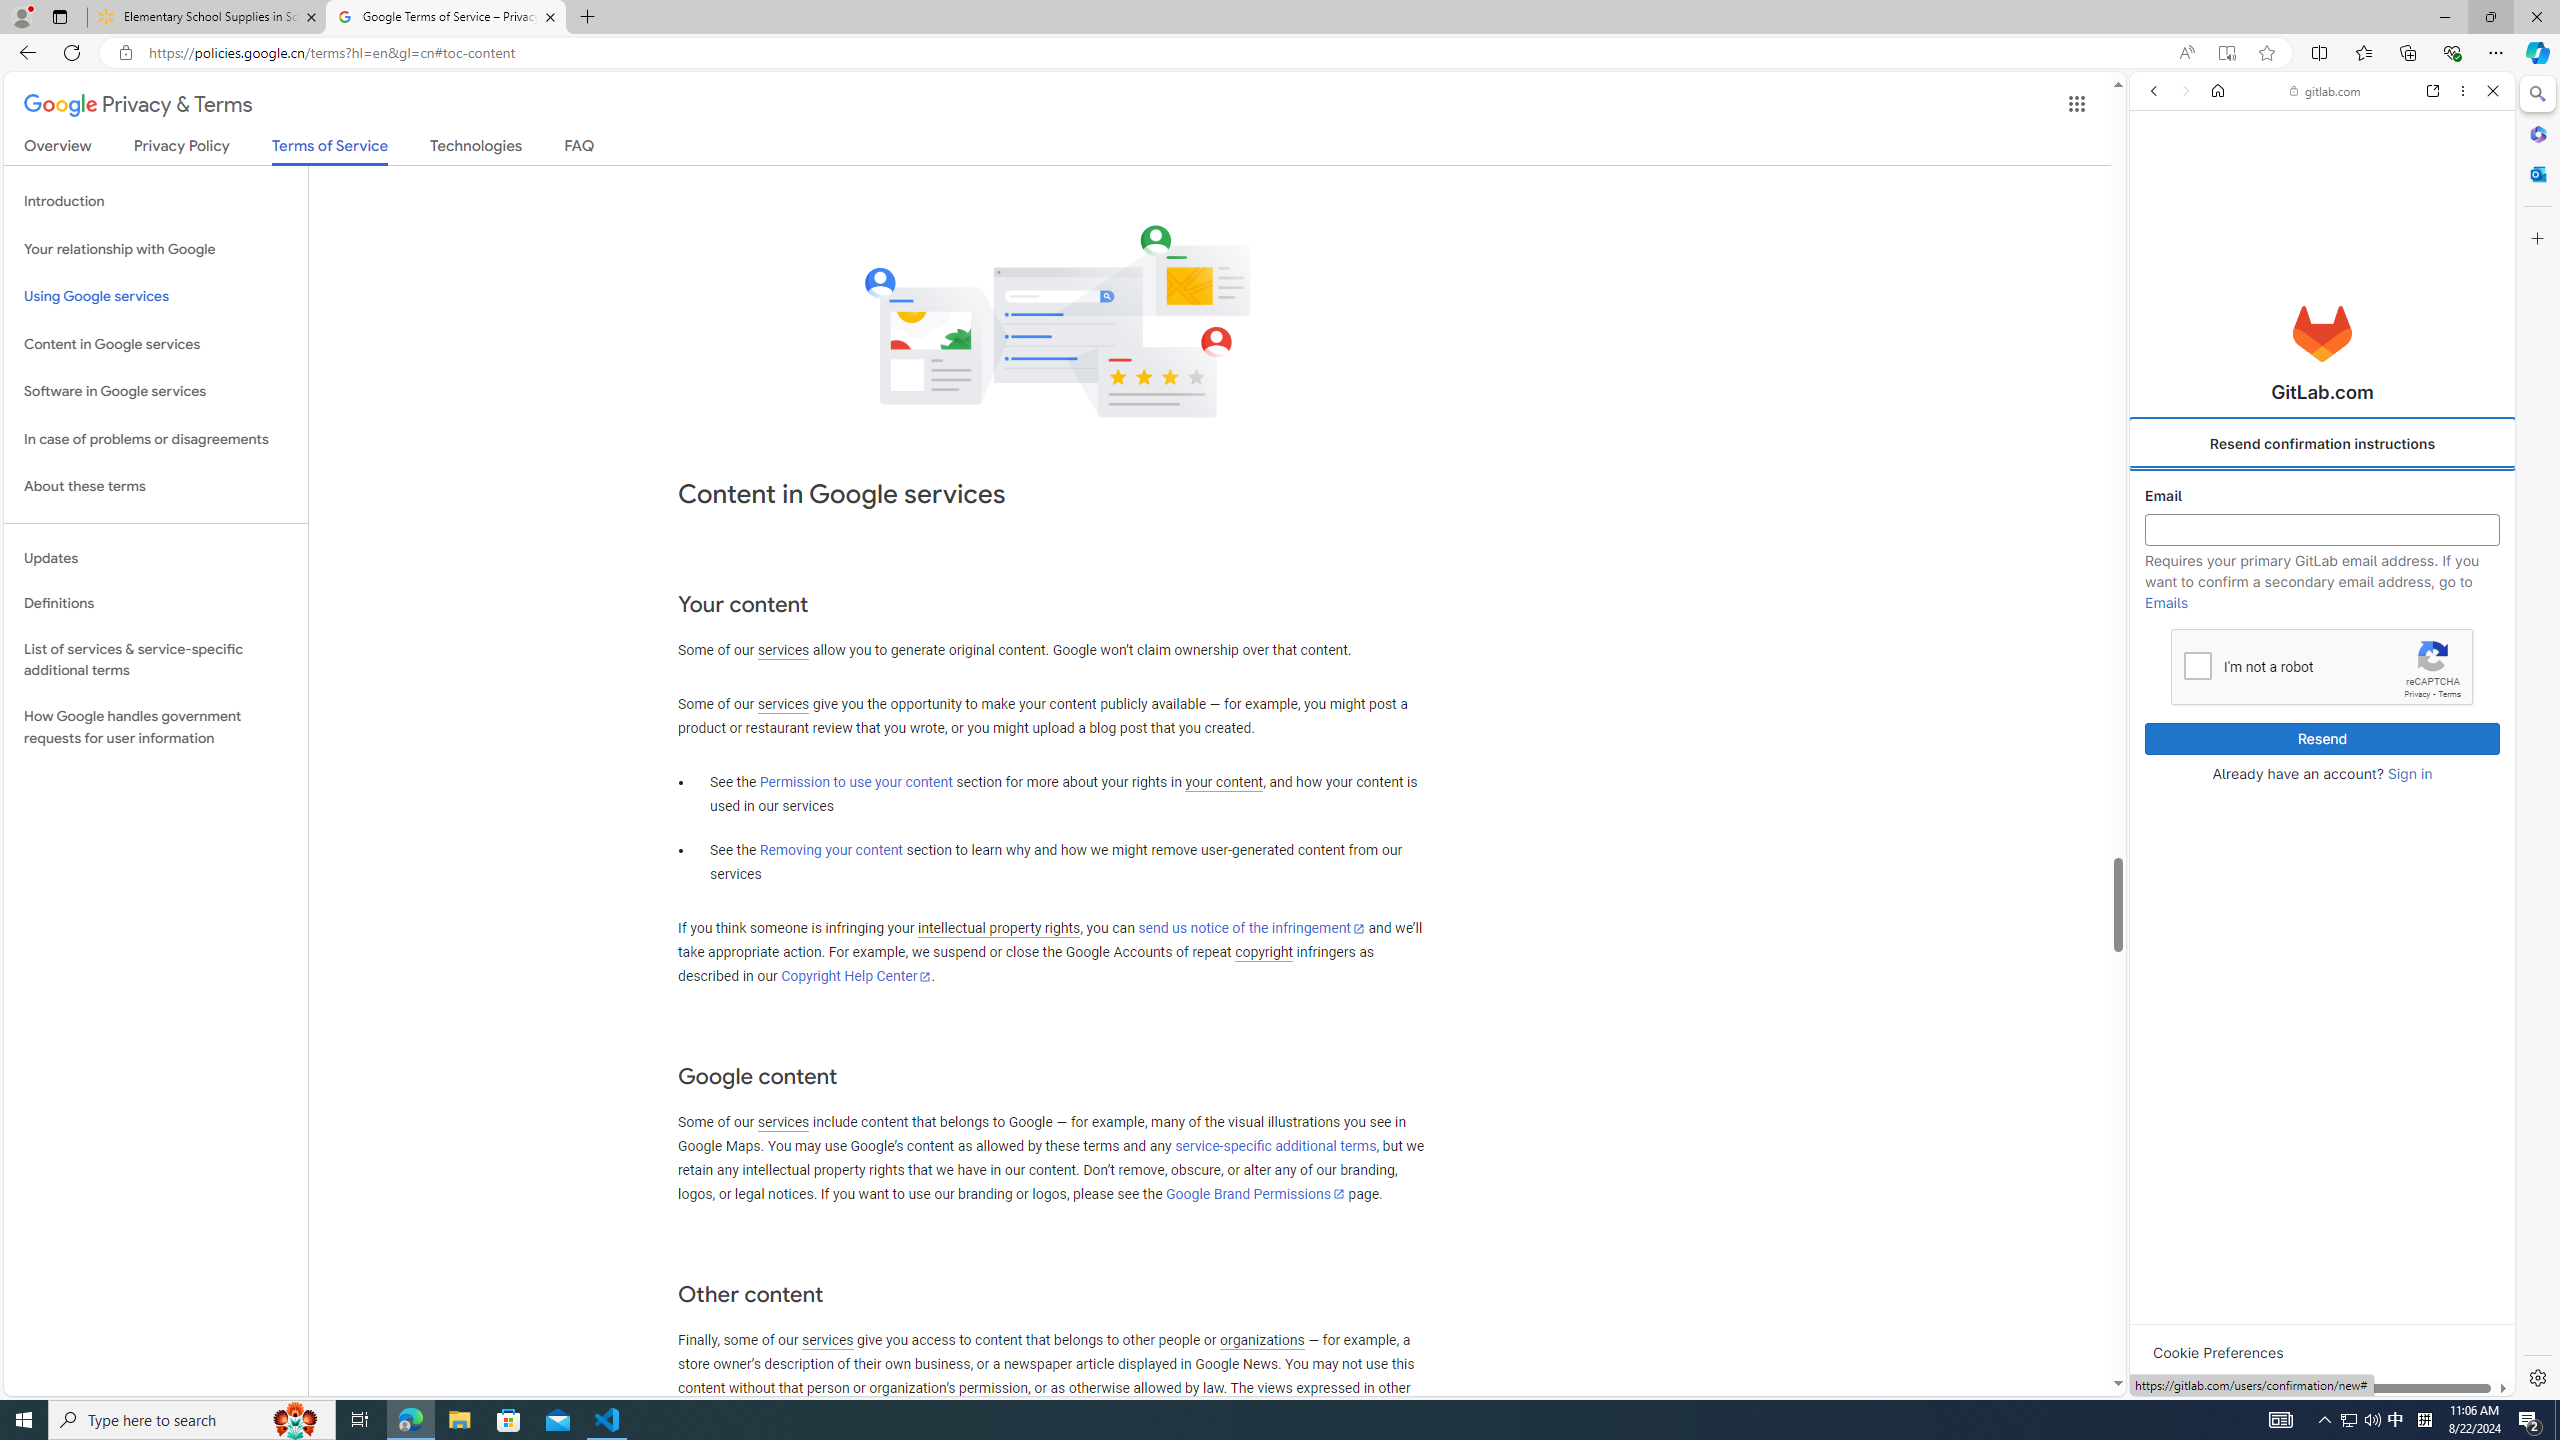 This screenshot has width=2560, height=1440. Describe the element at coordinates (2184, 90) in the screenshot. I see `Forward` at that location.